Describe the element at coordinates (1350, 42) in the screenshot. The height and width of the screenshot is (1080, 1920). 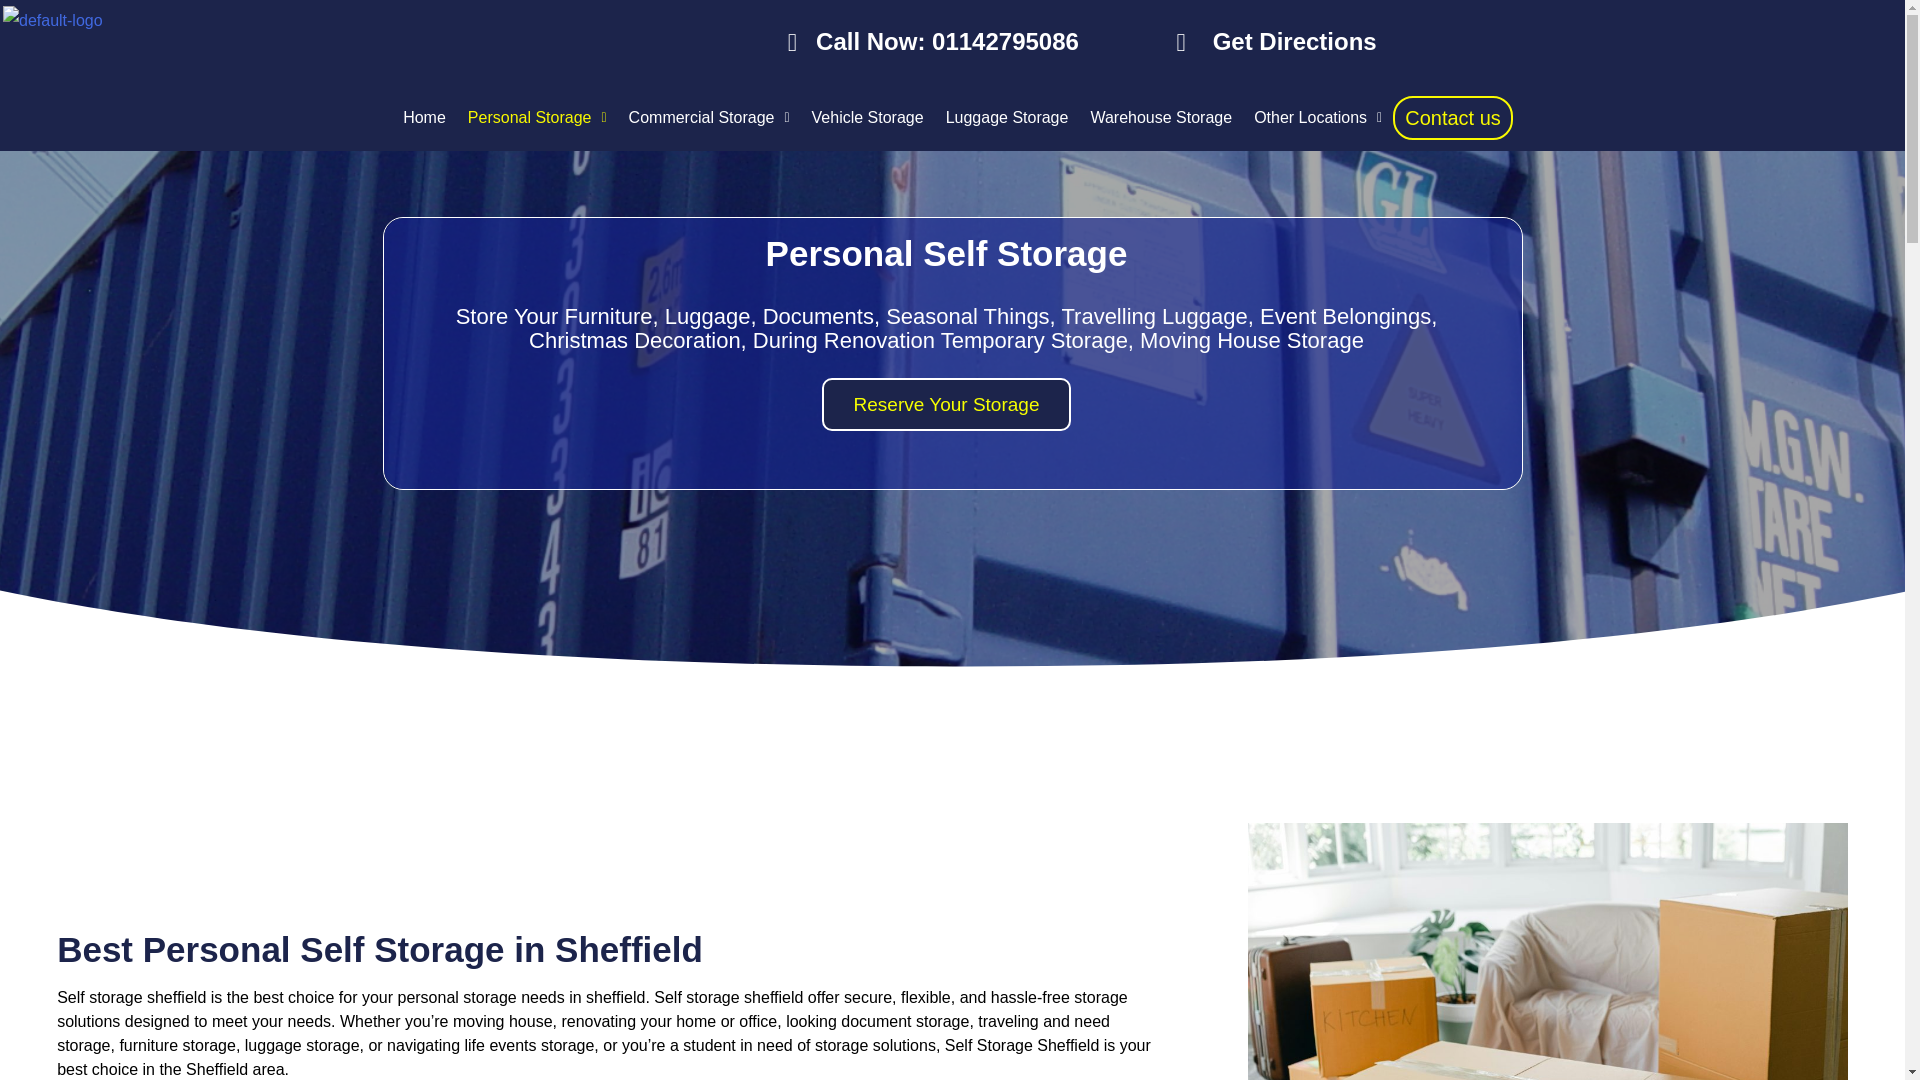
I see `Get Directions` at that location.